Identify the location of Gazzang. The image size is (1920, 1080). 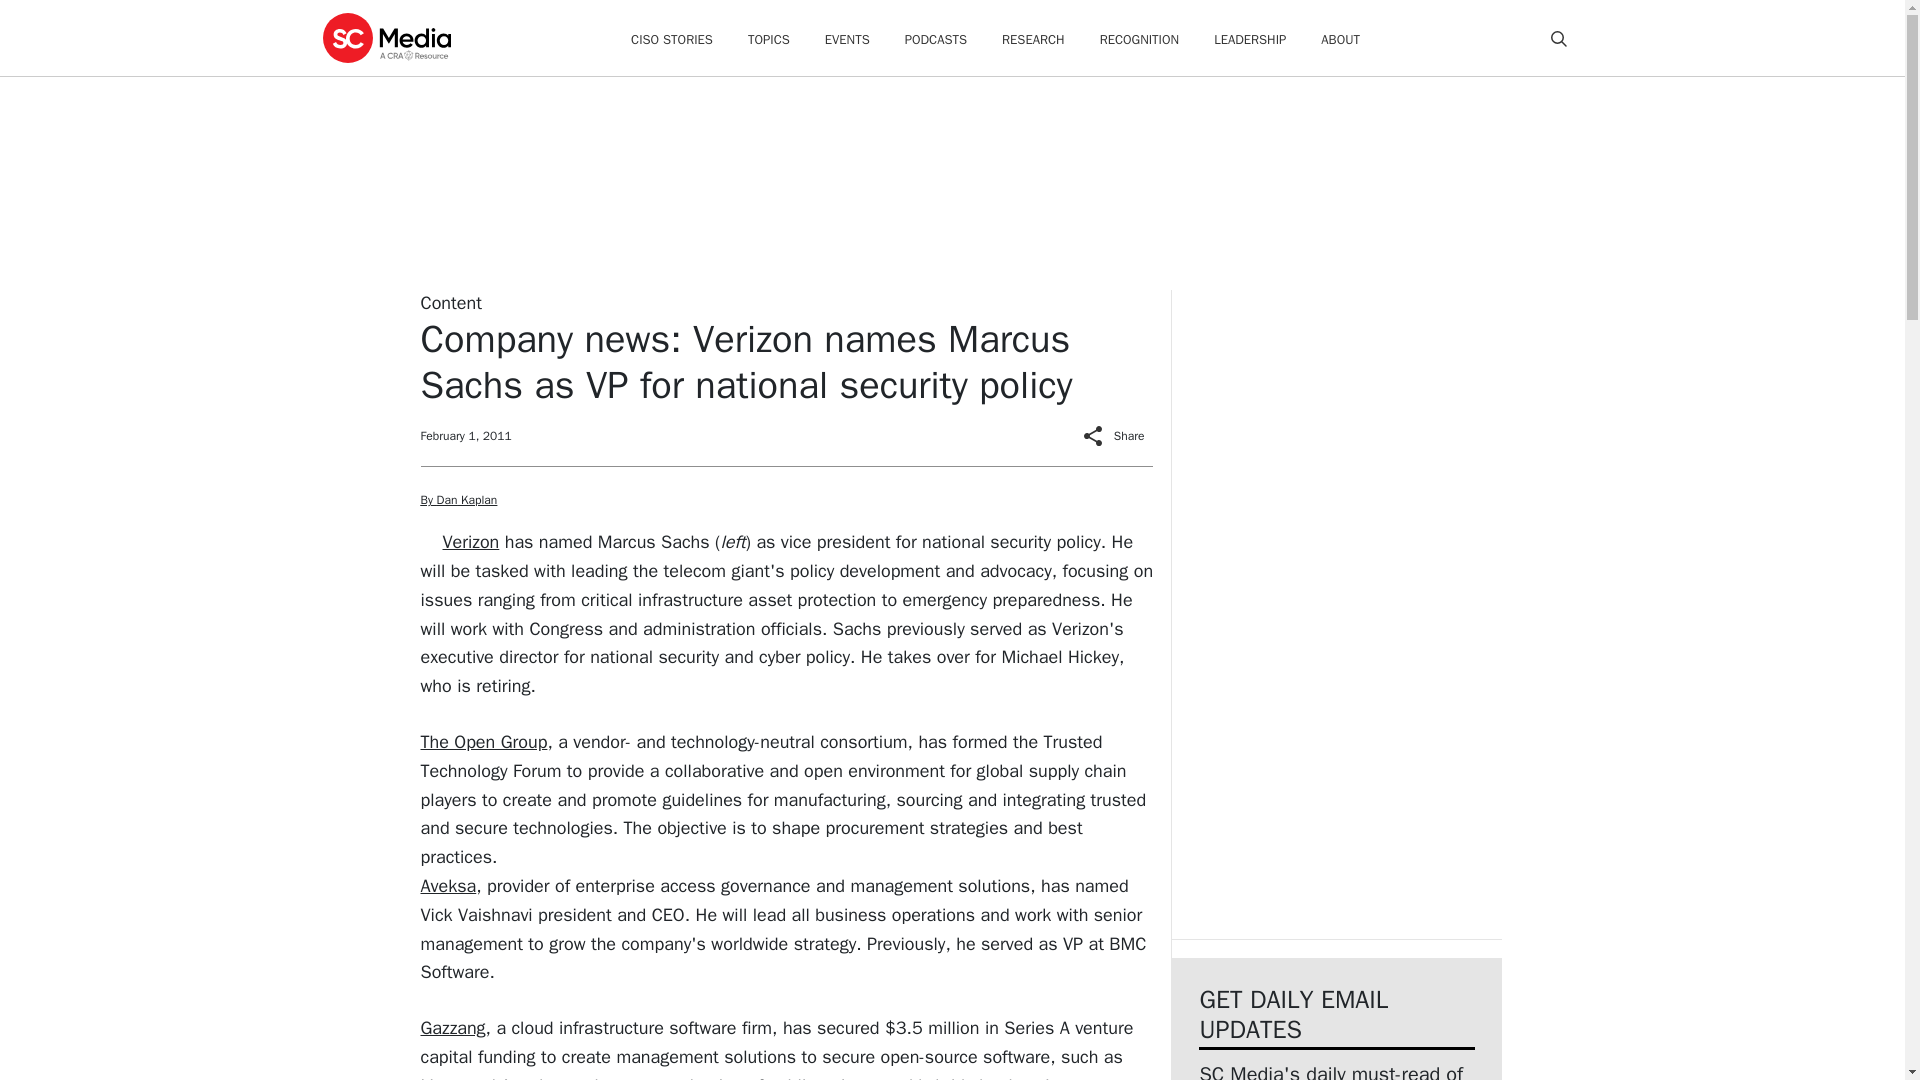
(452, 1028).